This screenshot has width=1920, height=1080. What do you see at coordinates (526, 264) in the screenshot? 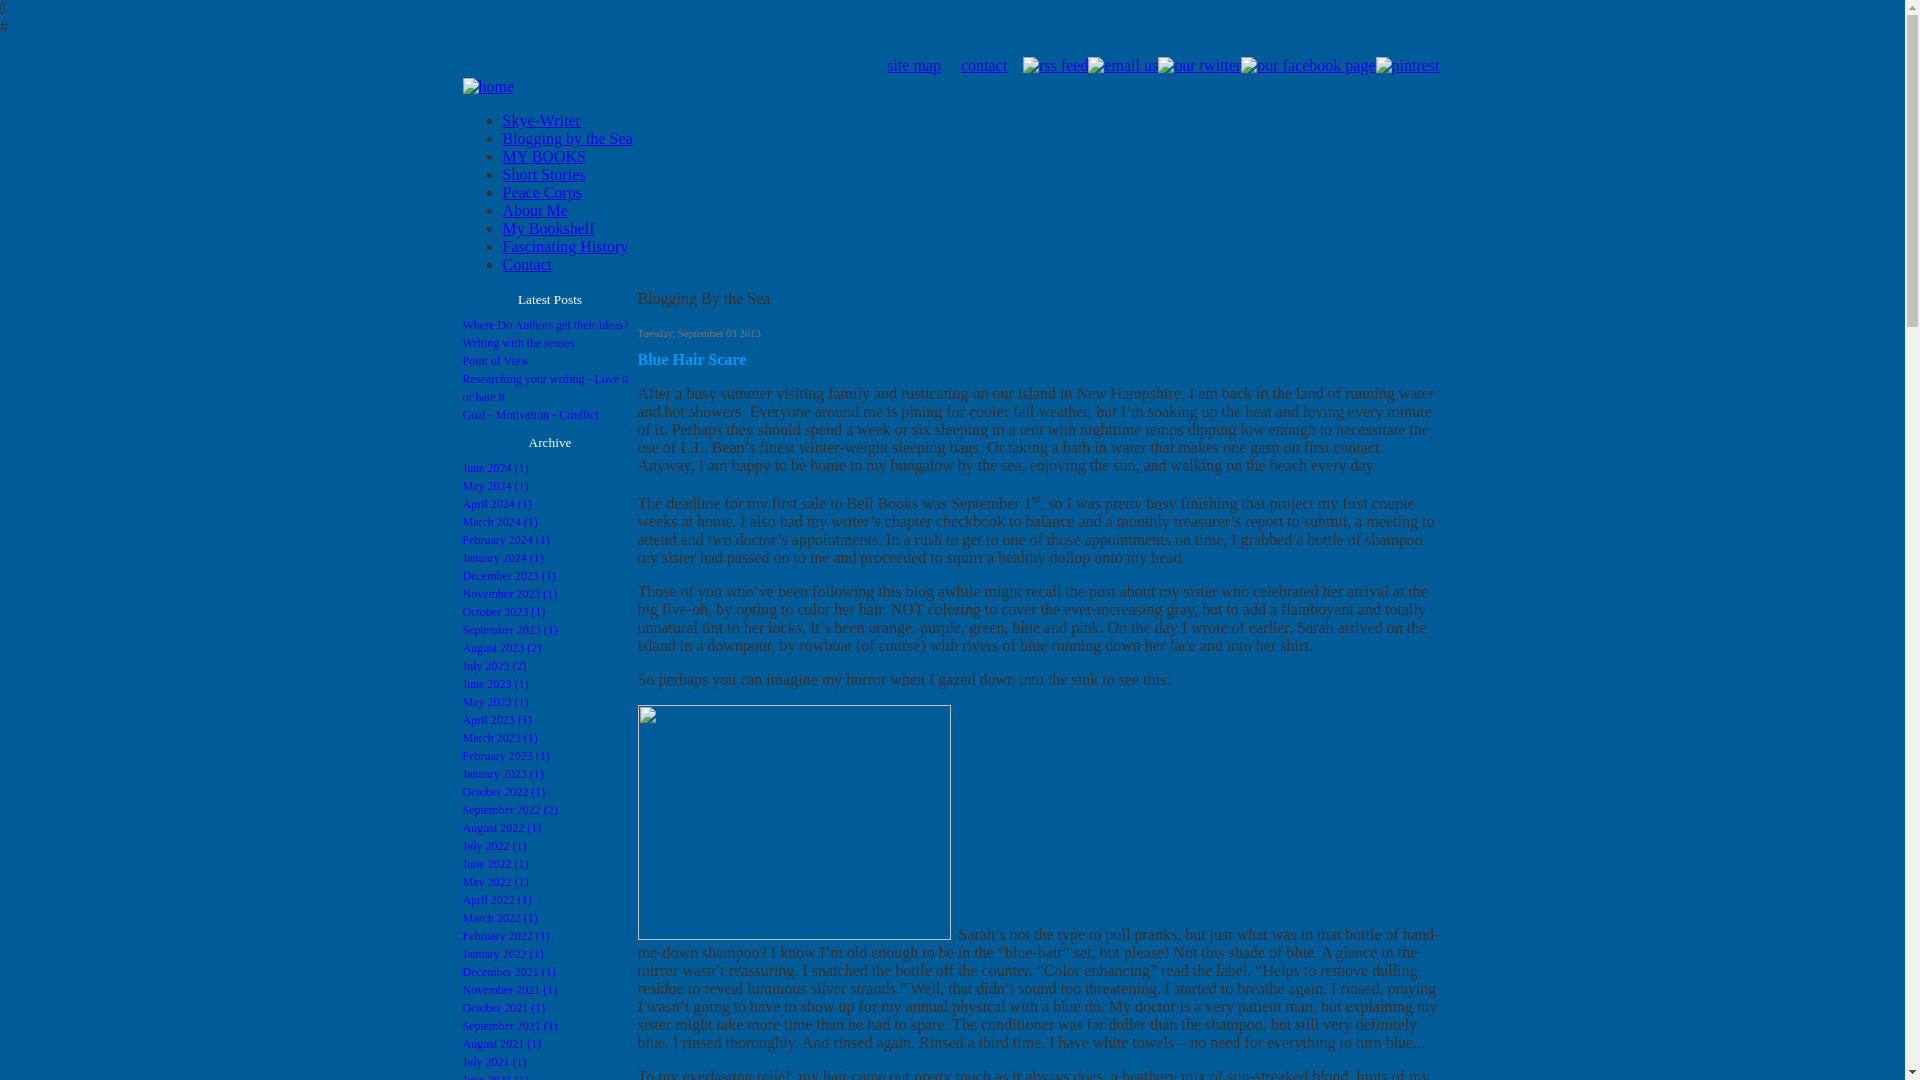
I see `Contact` at bounding box center [526, 264].